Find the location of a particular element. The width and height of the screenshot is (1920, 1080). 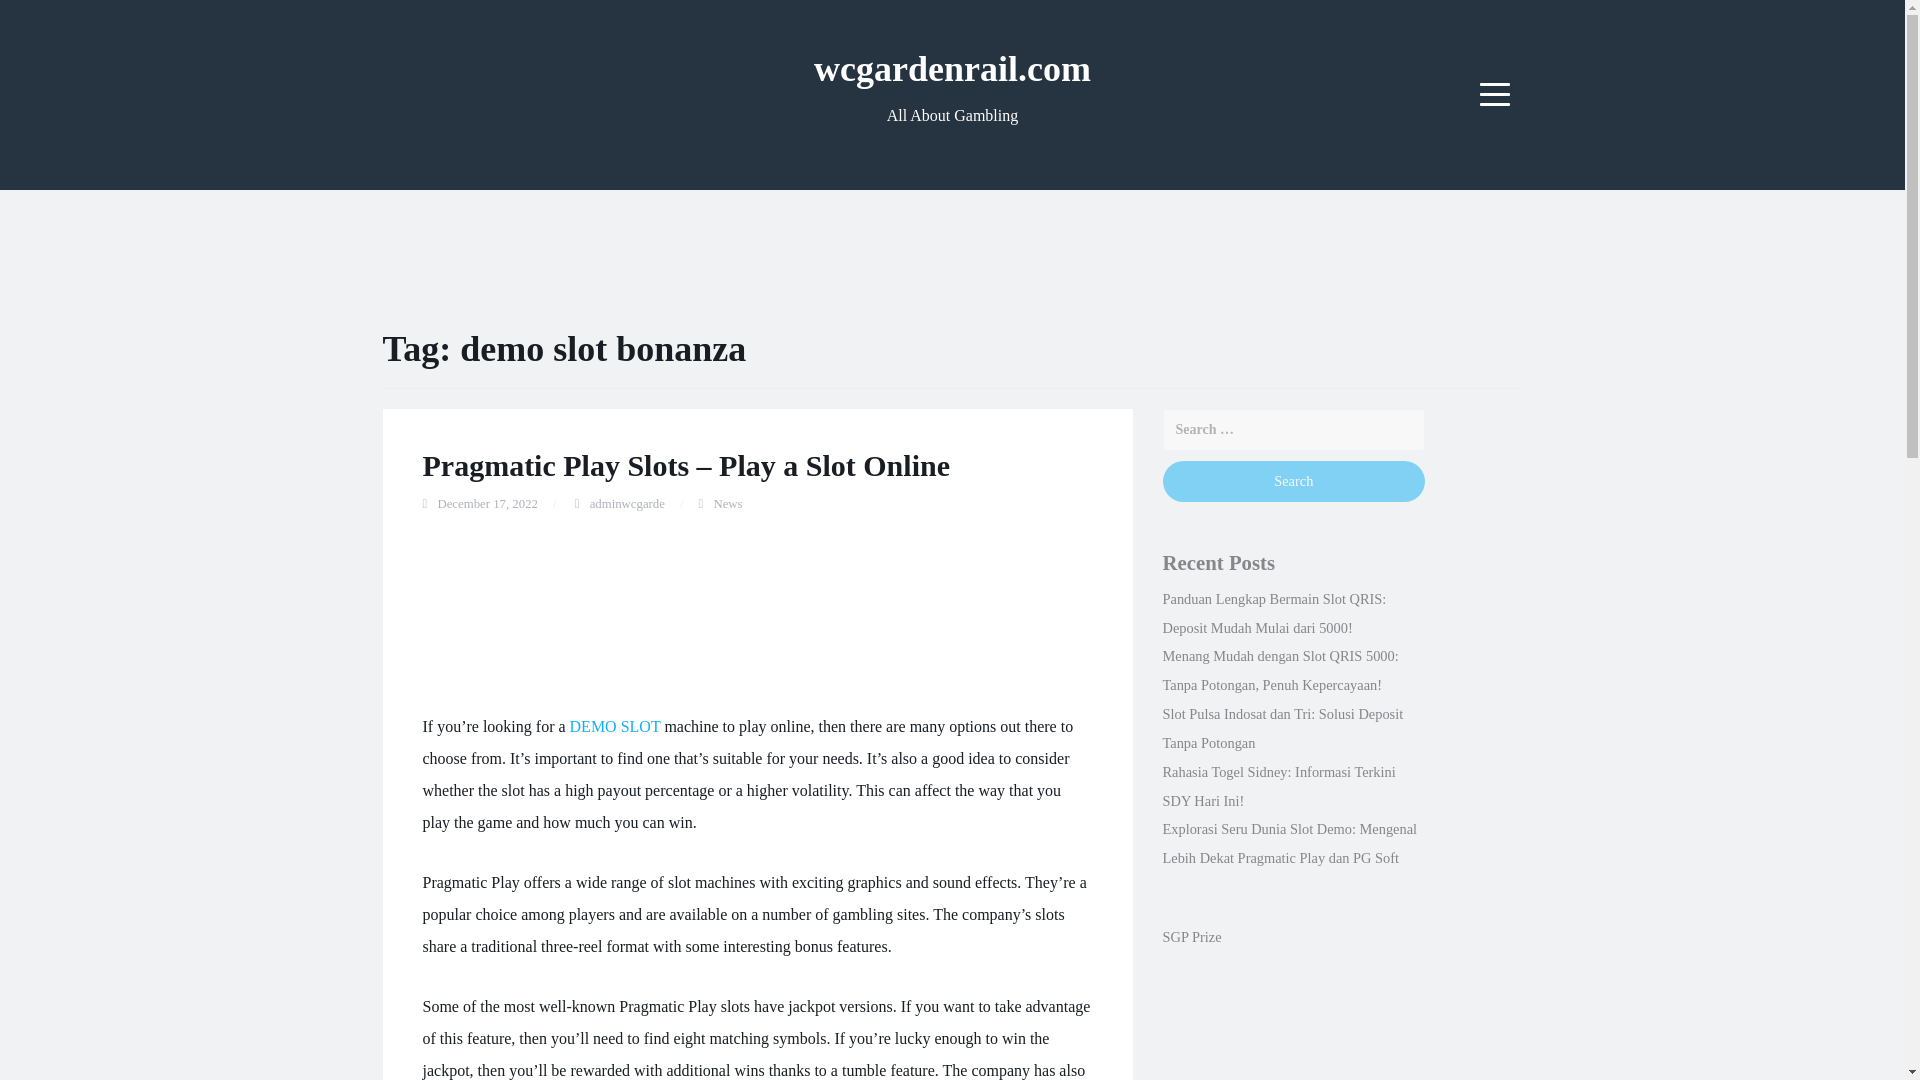

News is located at coordinates (726, 503).